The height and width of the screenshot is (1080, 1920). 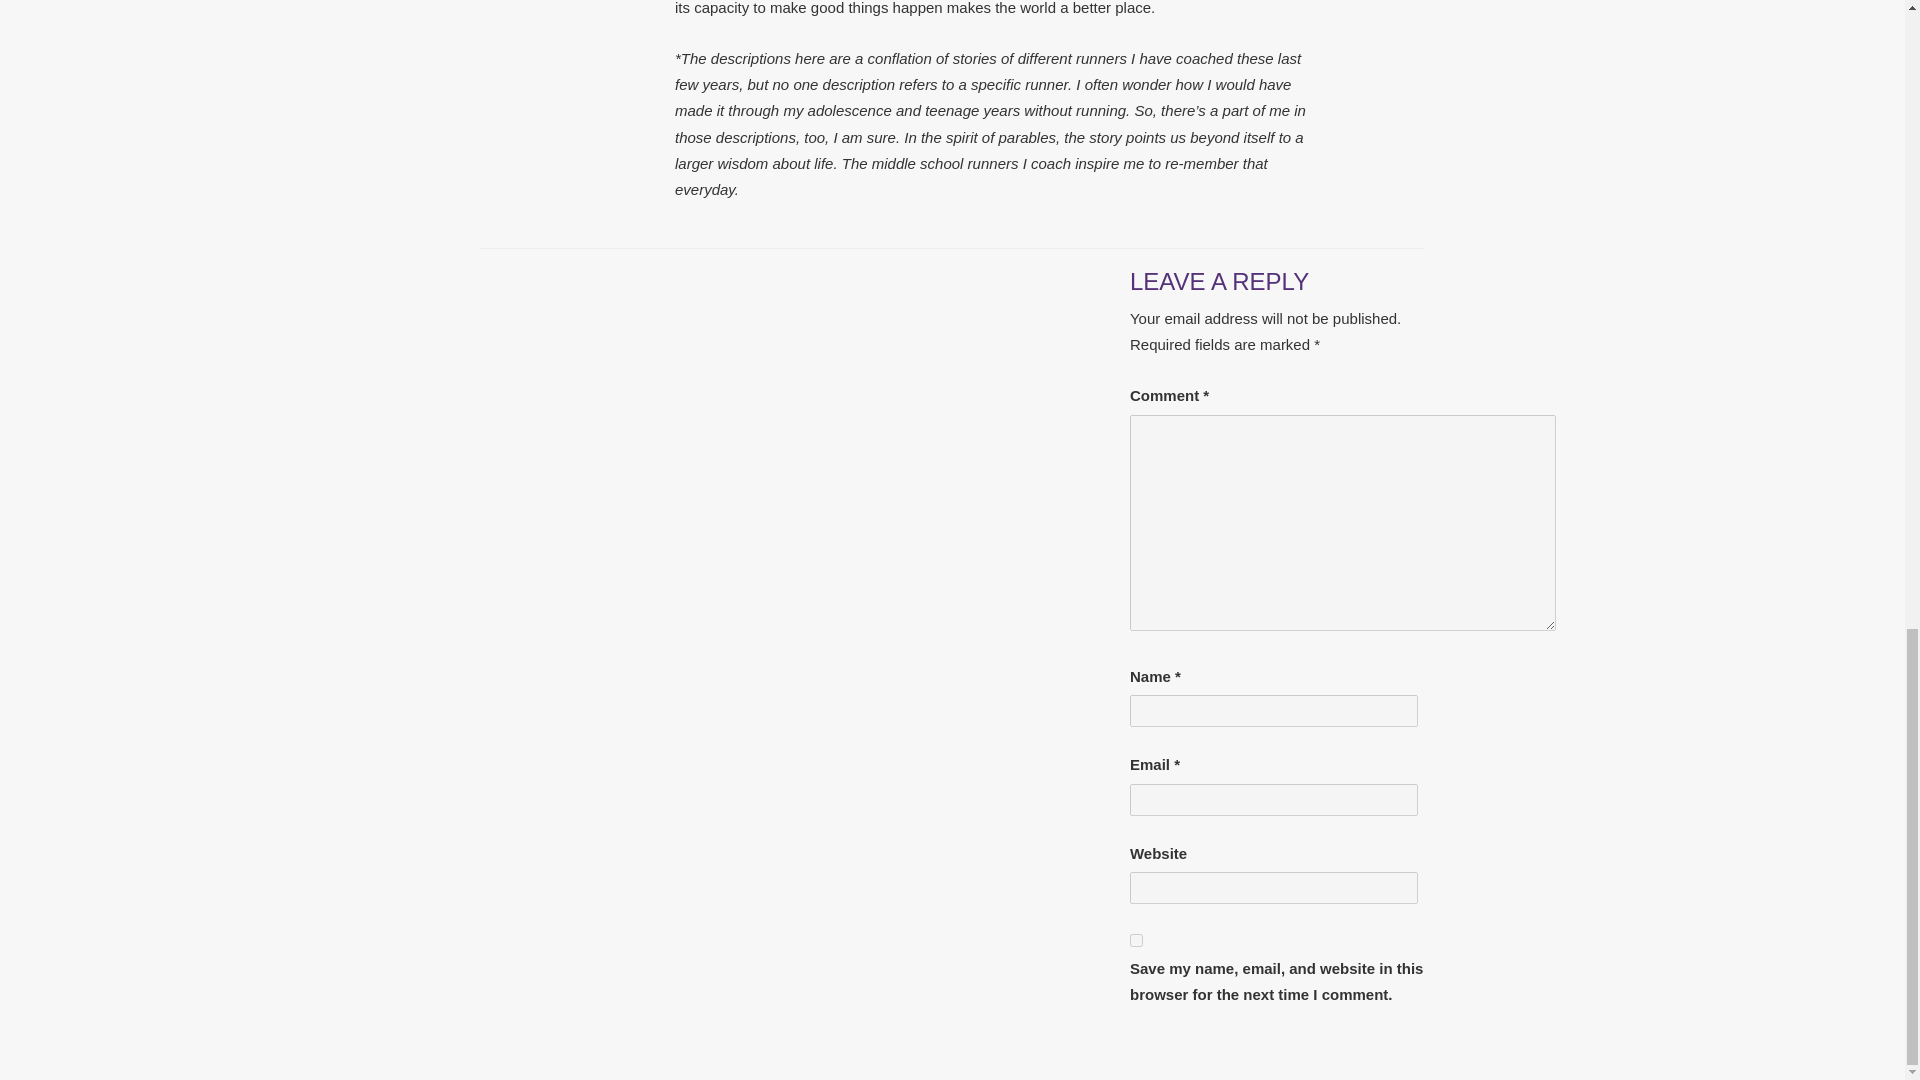 What do you see at coordinates (1136, 940) in the screenshot?
I see `yes` at bounding box center [1136, 940].